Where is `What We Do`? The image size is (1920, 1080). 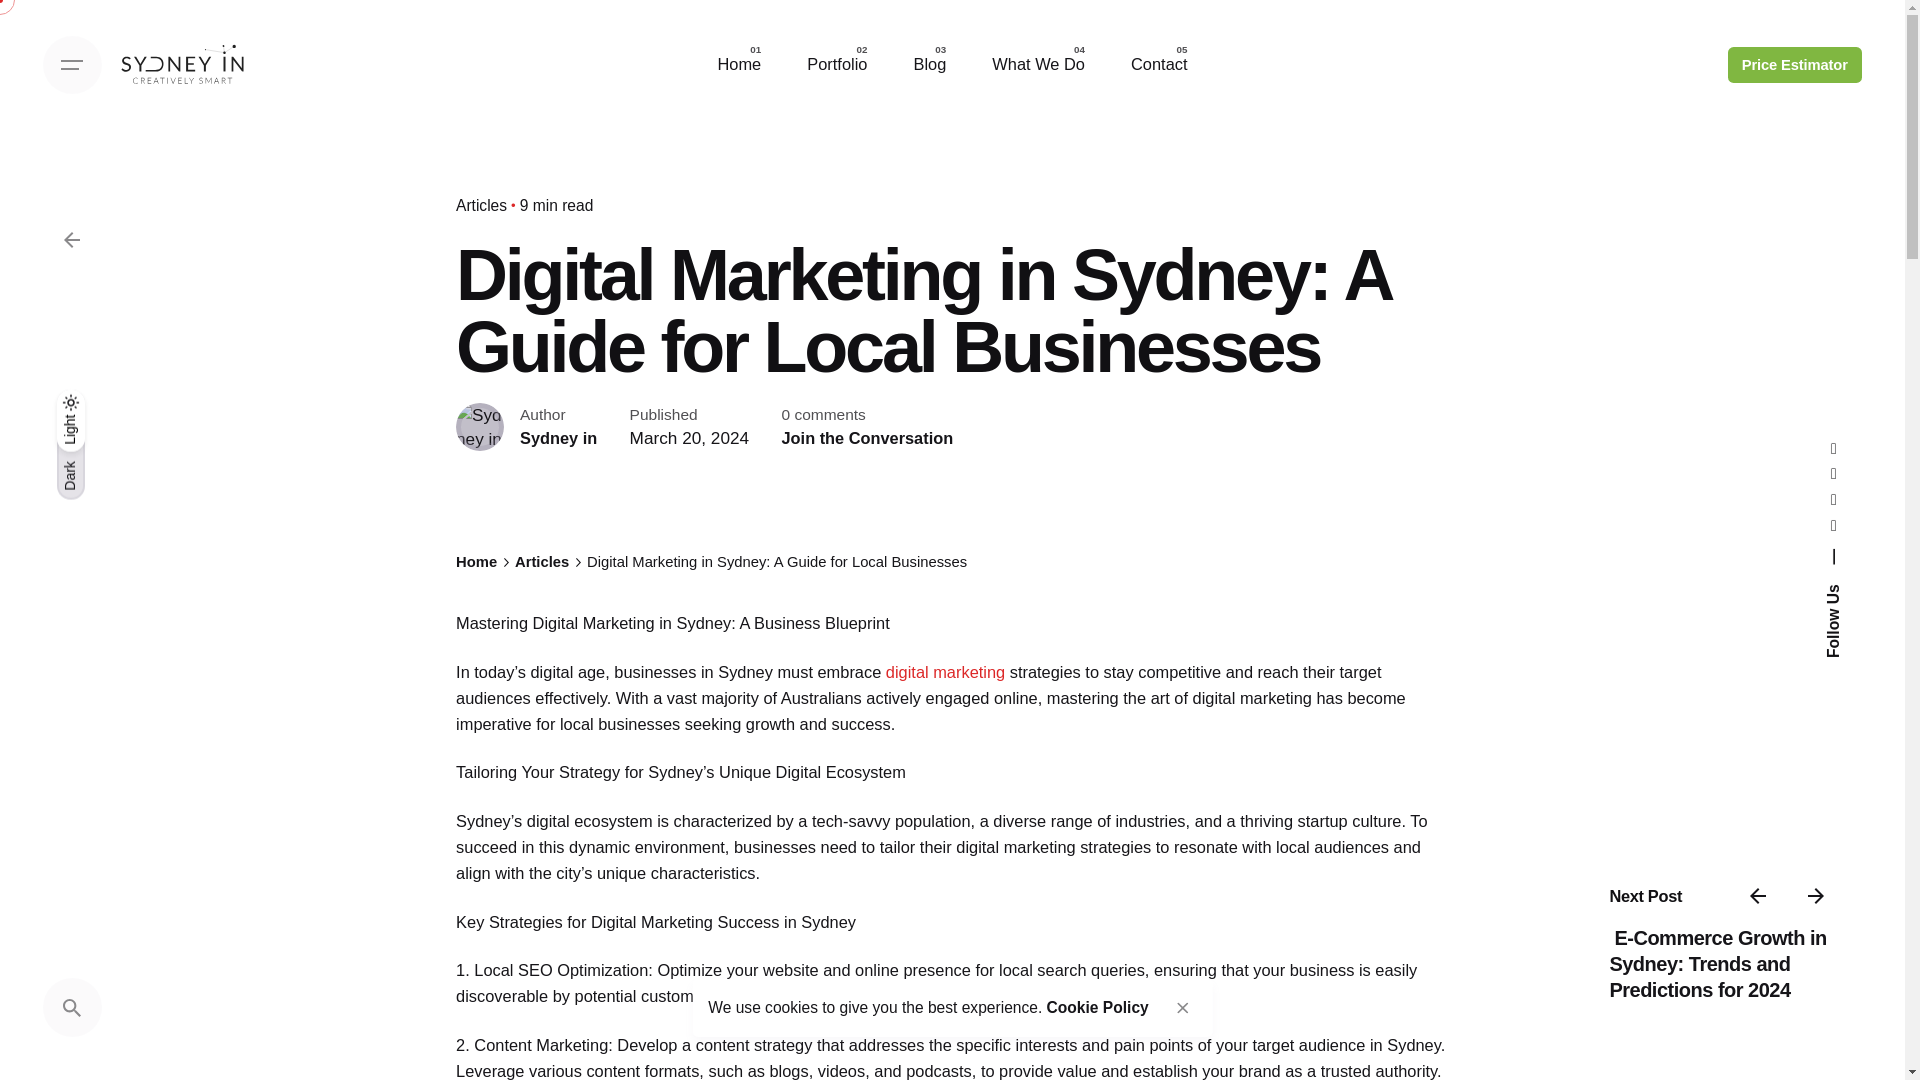
What We Do is located at coordinates (1038, 65).